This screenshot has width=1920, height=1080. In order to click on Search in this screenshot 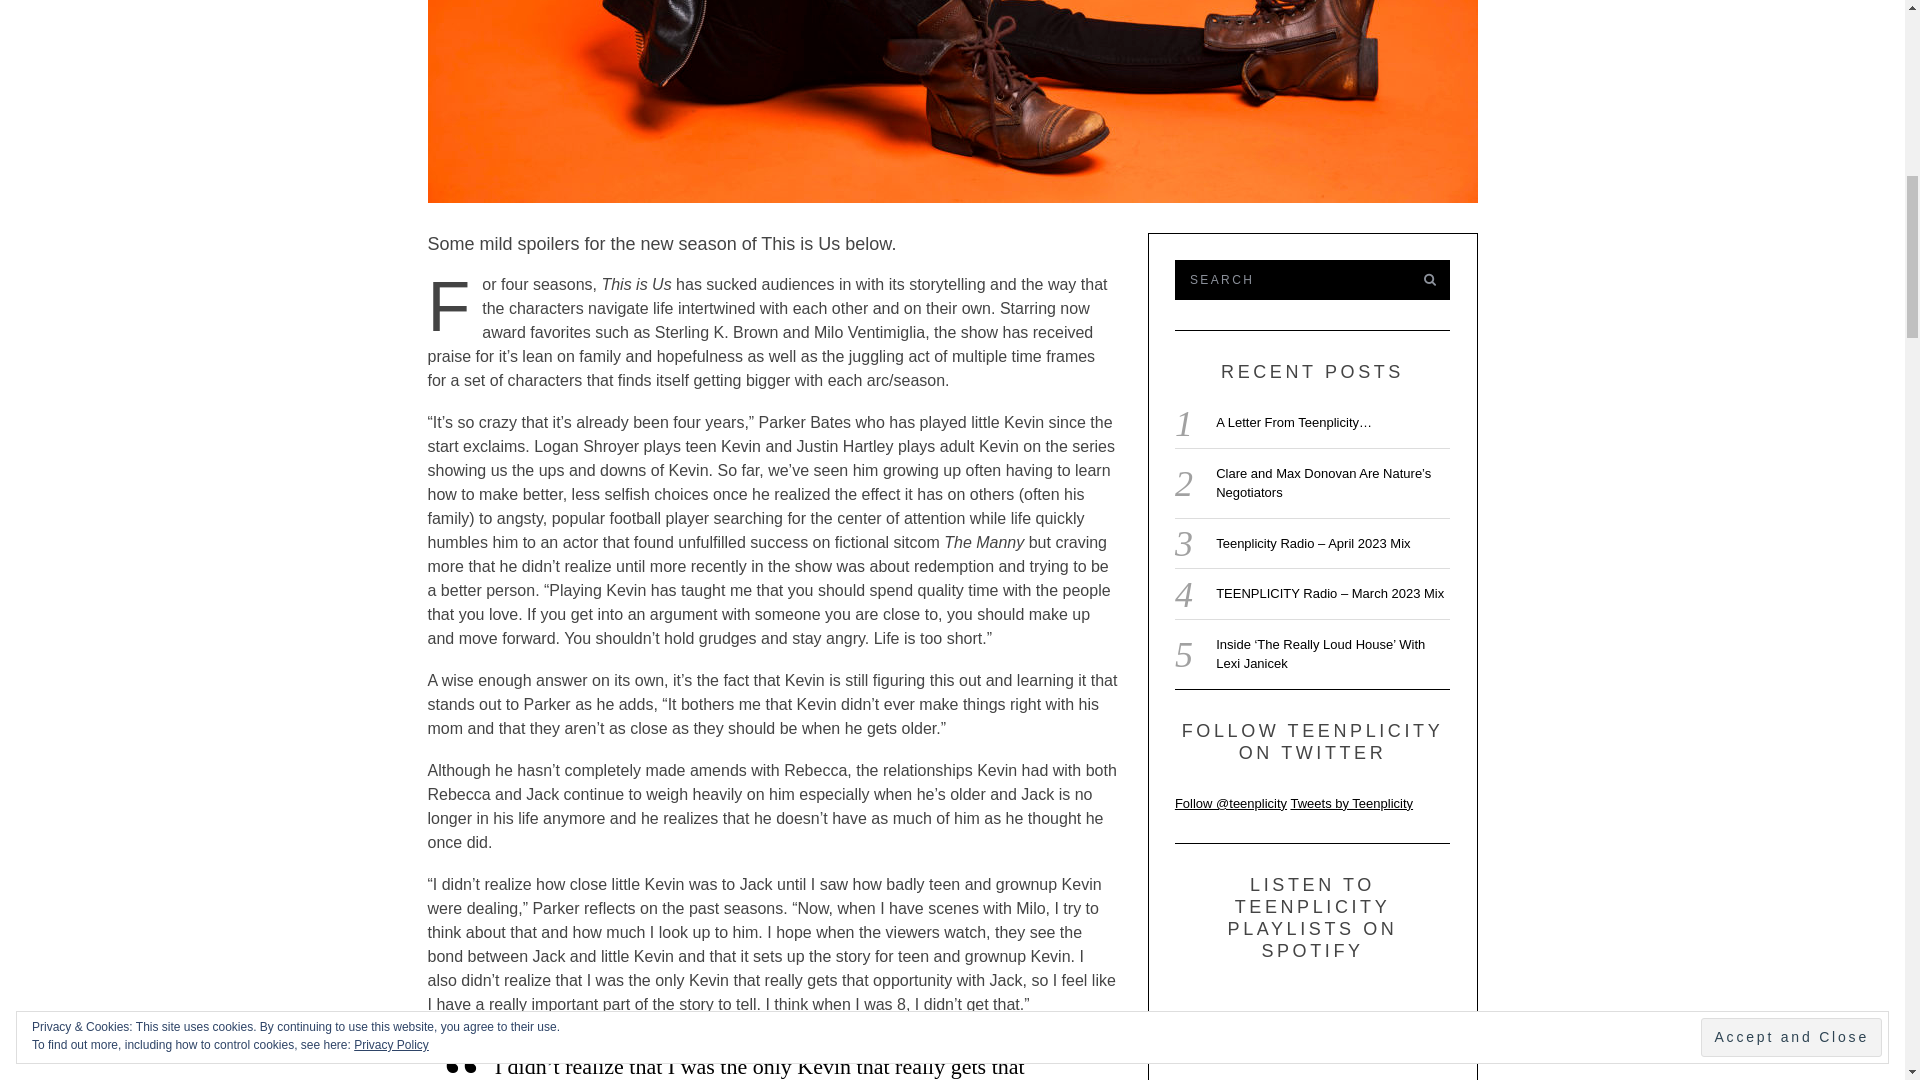, I will do `click(1288, 280)`.